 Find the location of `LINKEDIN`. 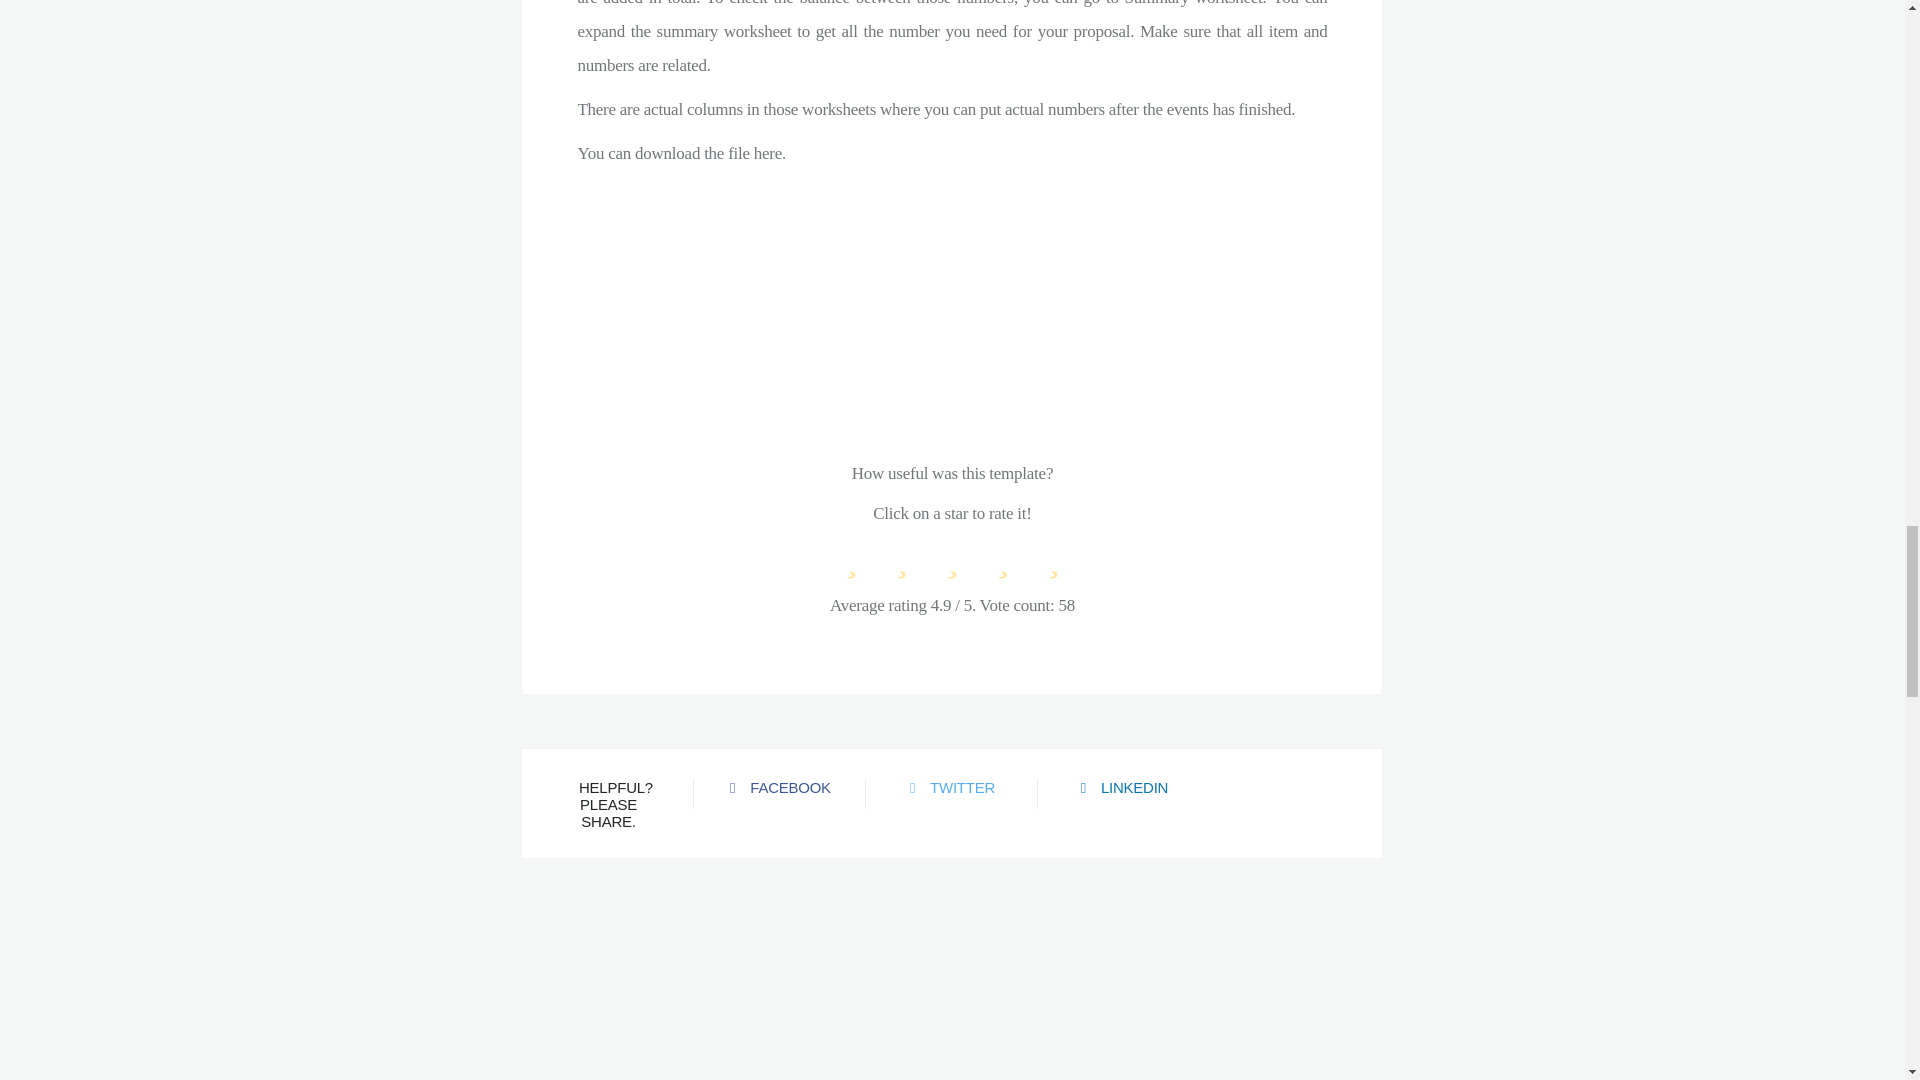

LINKEDIN is located at coordinates (1124, 786).